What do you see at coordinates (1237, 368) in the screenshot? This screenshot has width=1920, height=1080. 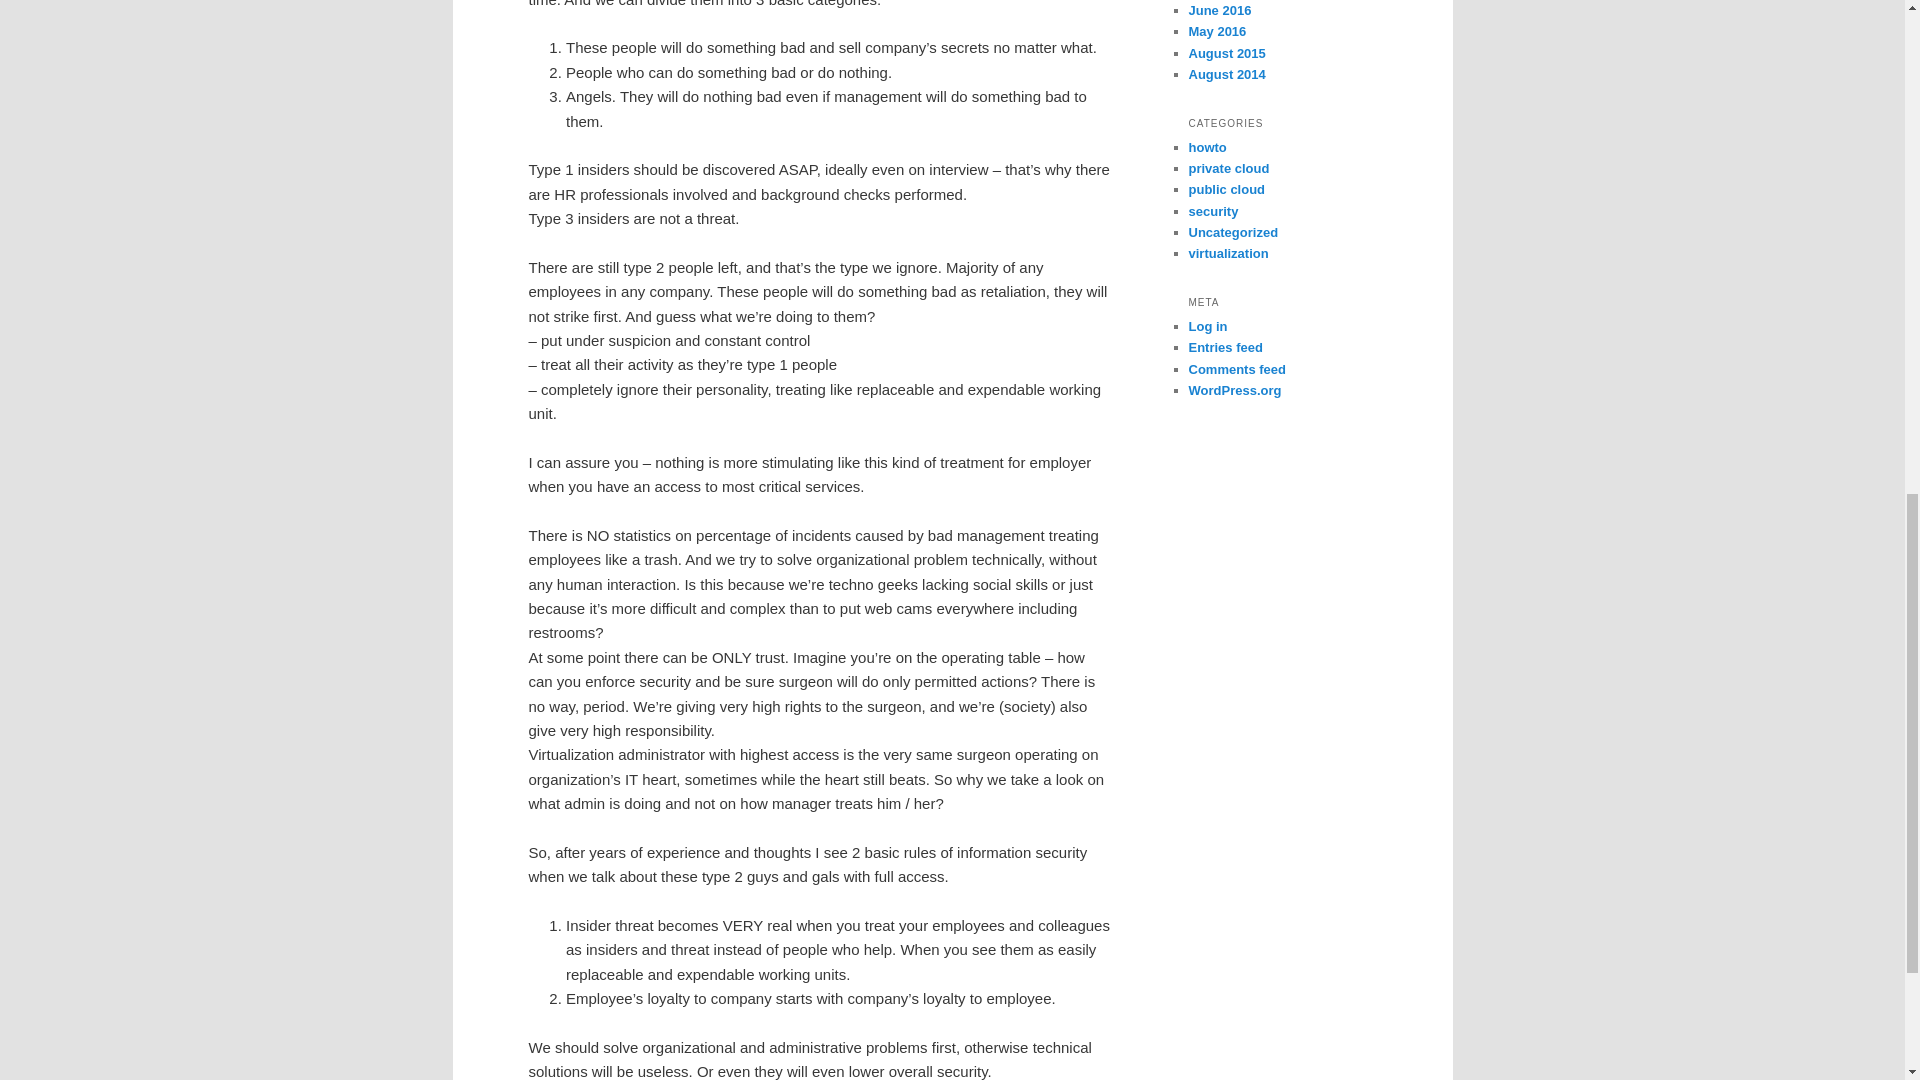 I see `Comments feed` at bounding box center [1237, 368].